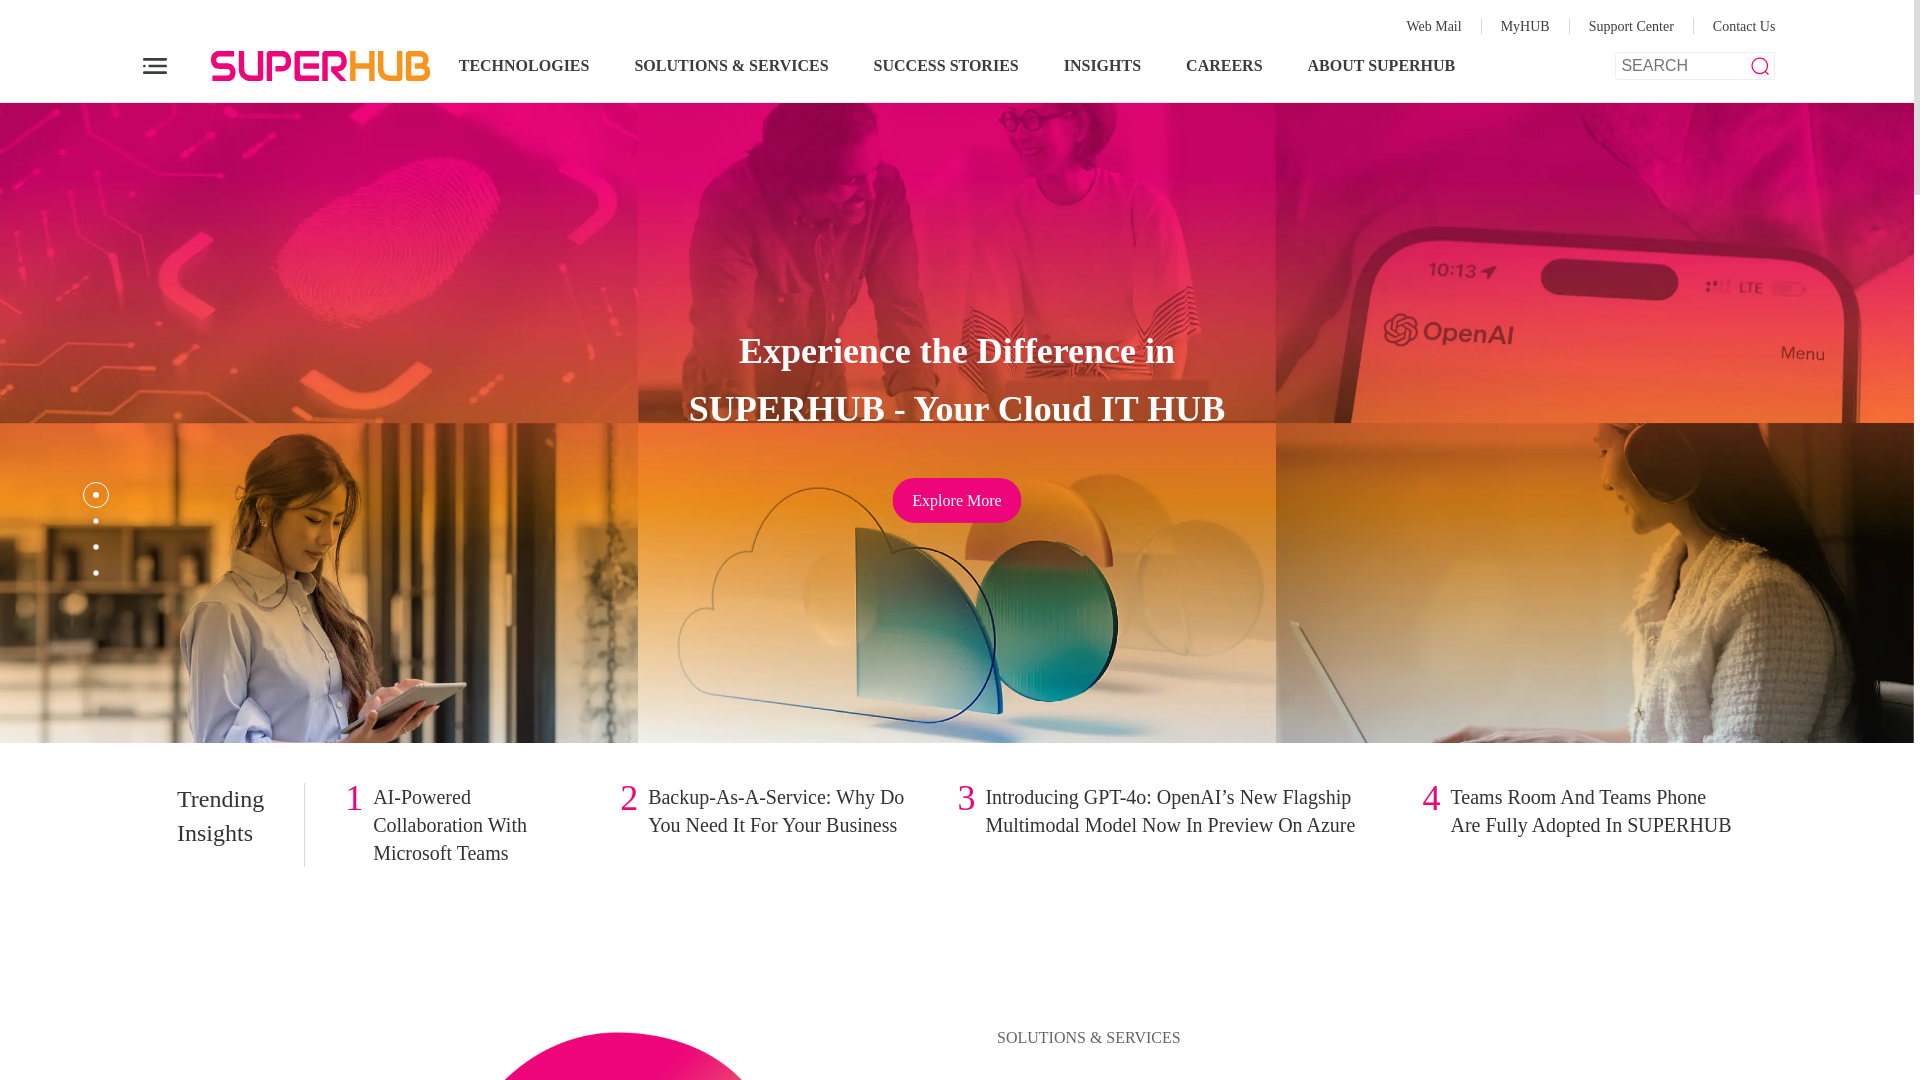 Image resolution: width=1920 pixels, height=1080 pixels. What do you see at coordinates (524, 66) in the screenshot?
I see `TECHNOLOGIES` at bounding box center [524, 66].